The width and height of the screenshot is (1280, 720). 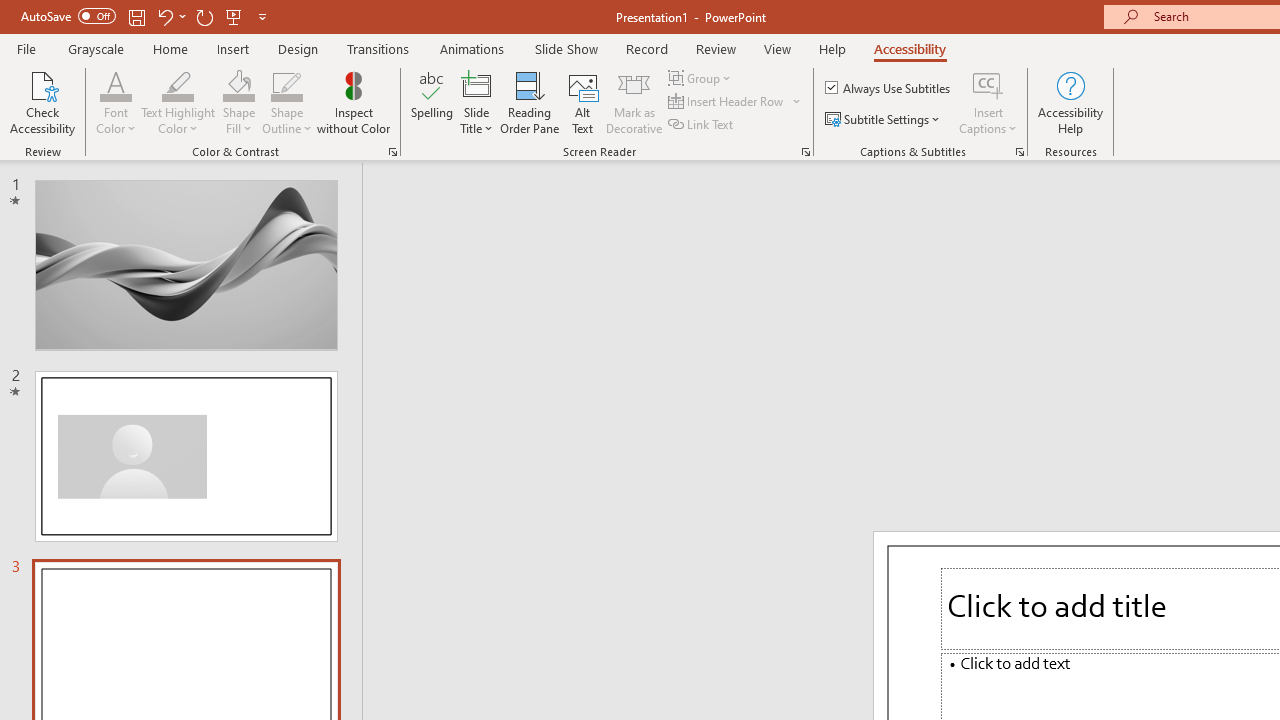 I want to click on Insert Header Row, so click(x=727, y=102).